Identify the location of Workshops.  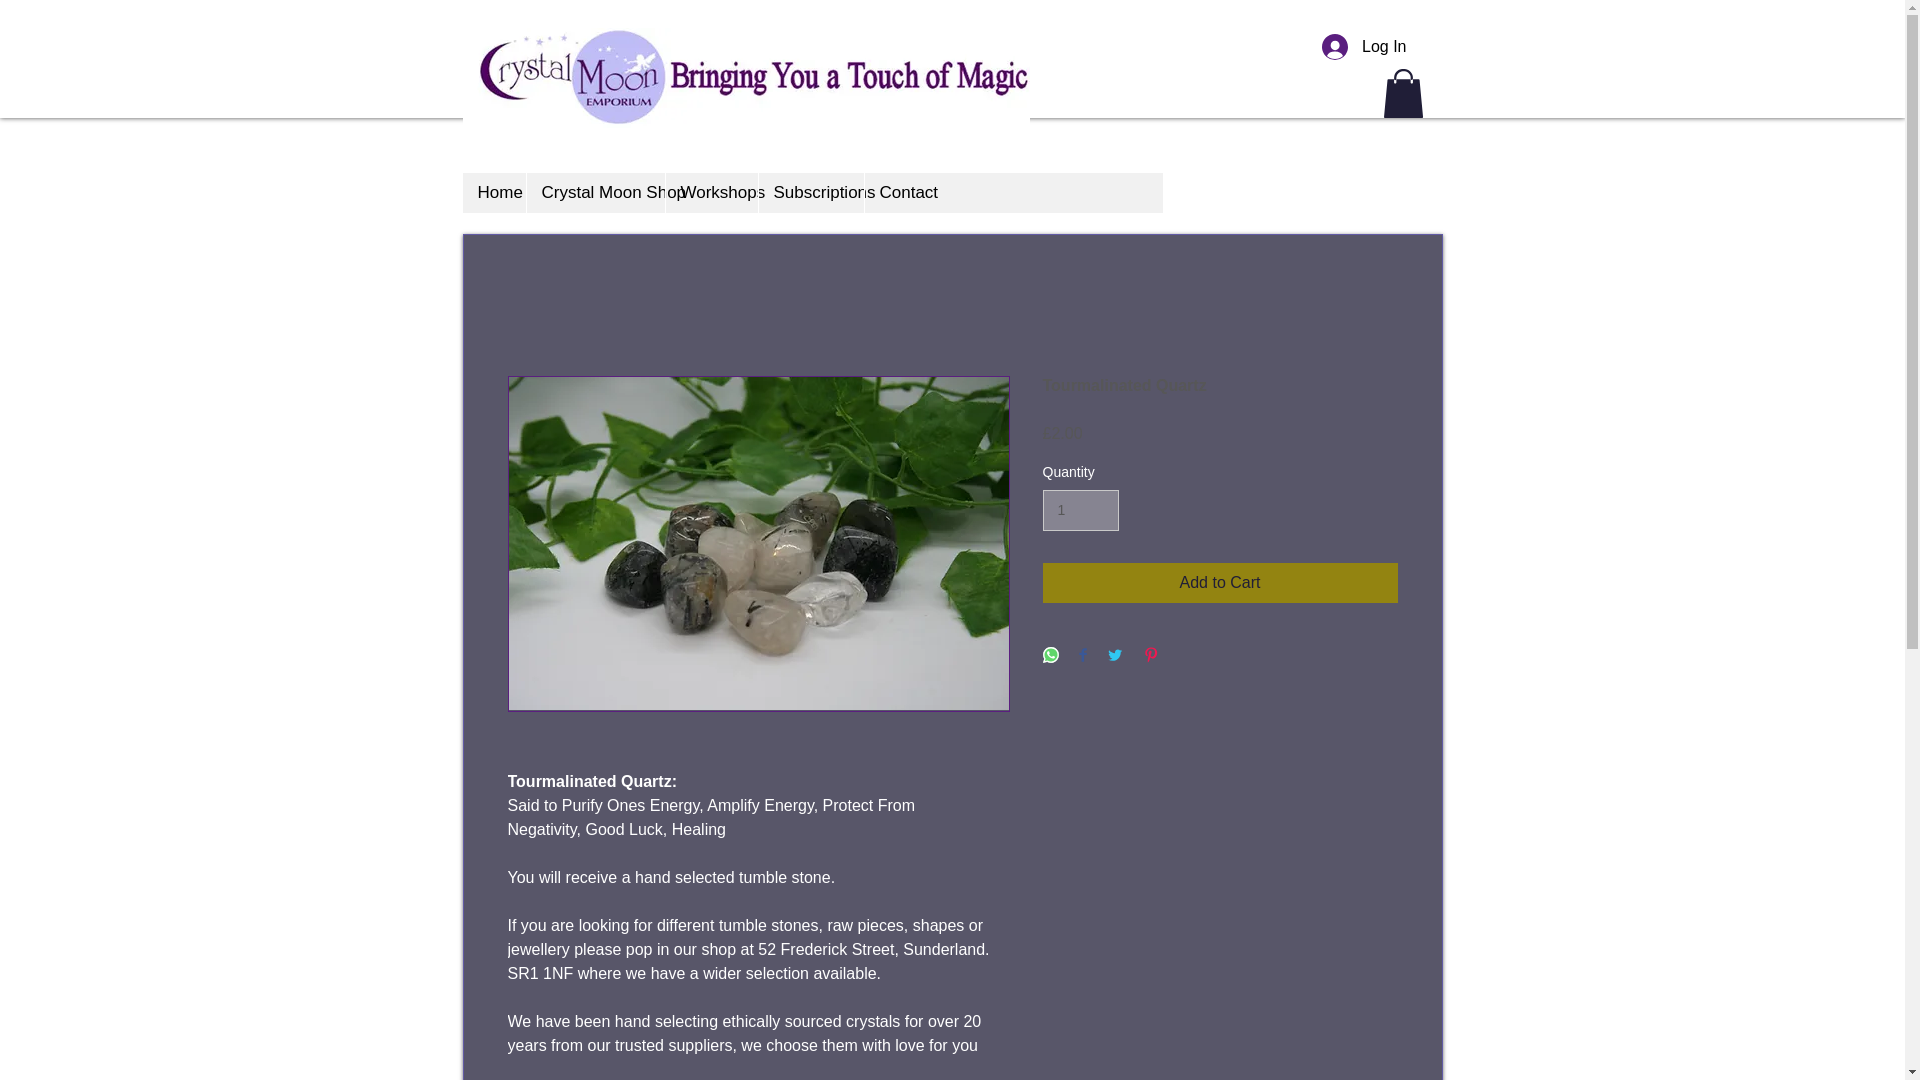
(710, 192).